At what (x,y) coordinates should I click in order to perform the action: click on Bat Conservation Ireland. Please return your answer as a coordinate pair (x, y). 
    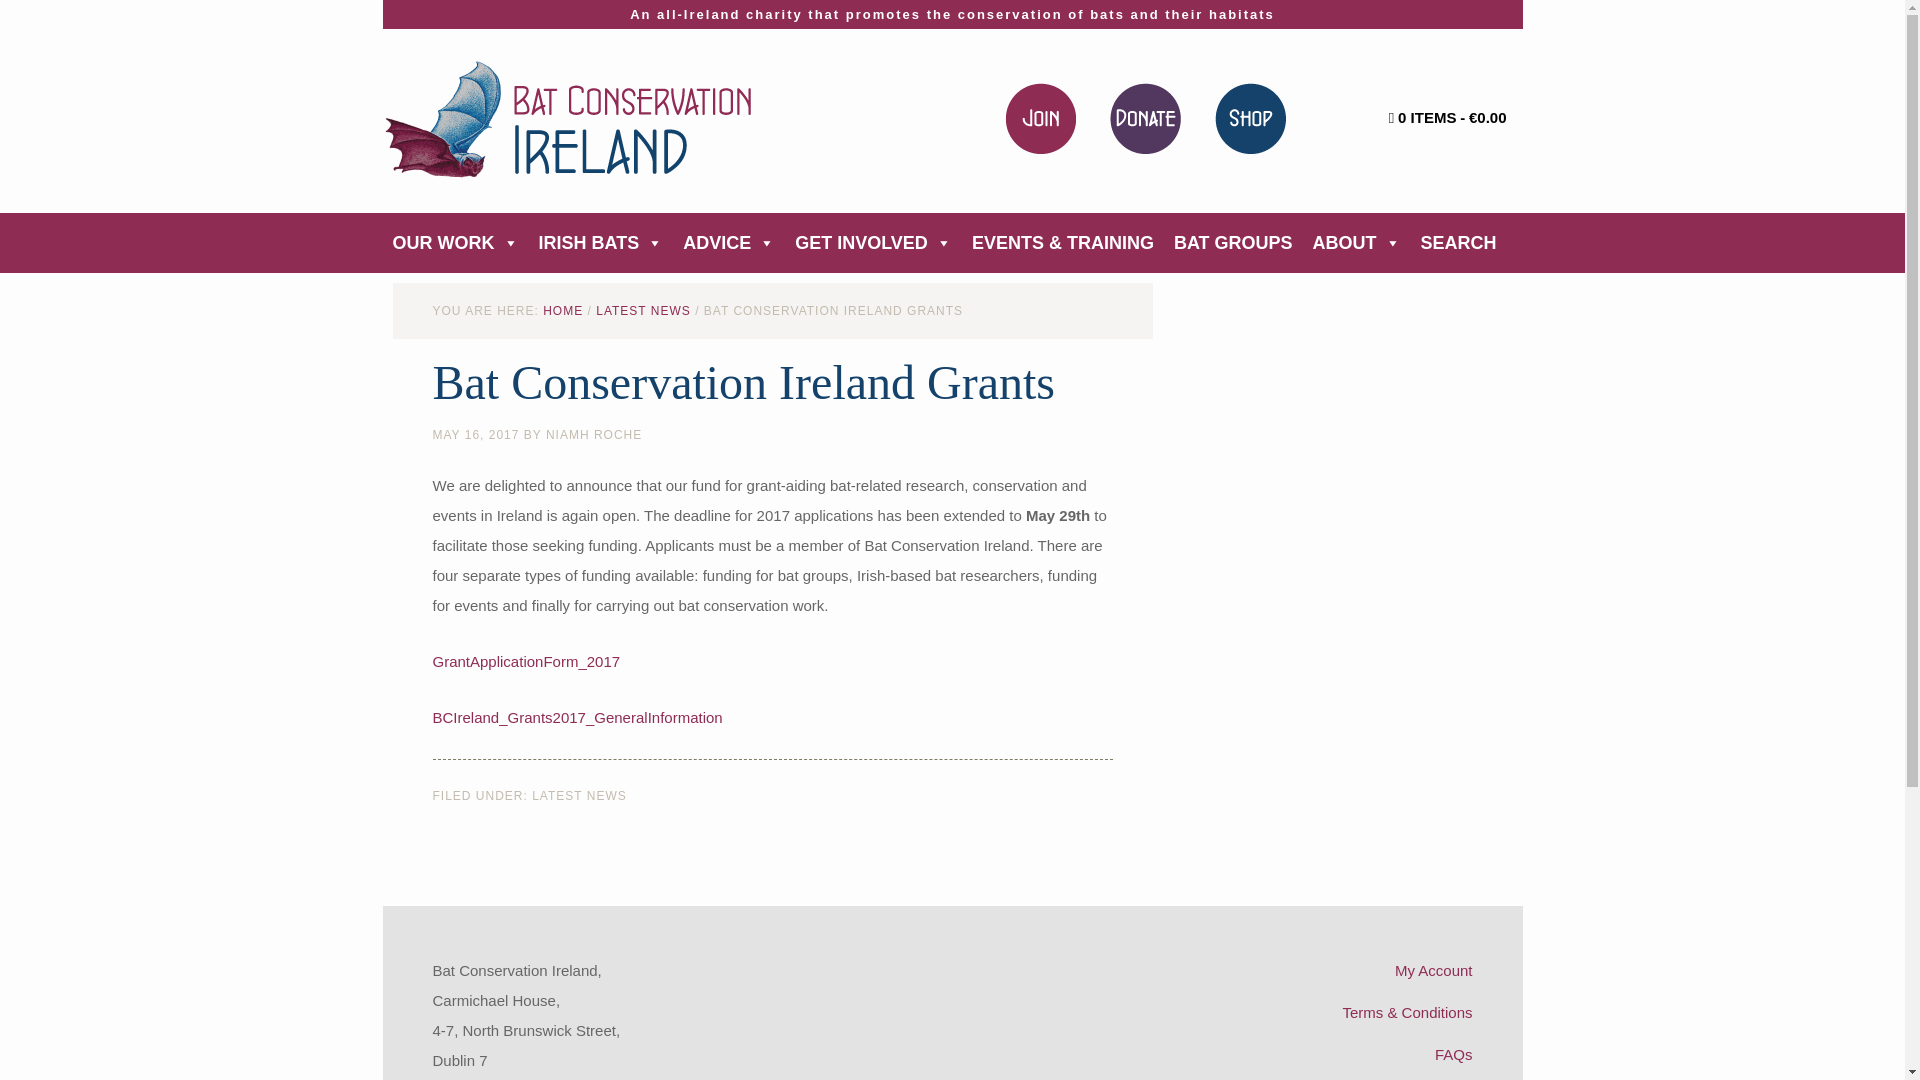
    Looking at the image, I should click on (567, 119).